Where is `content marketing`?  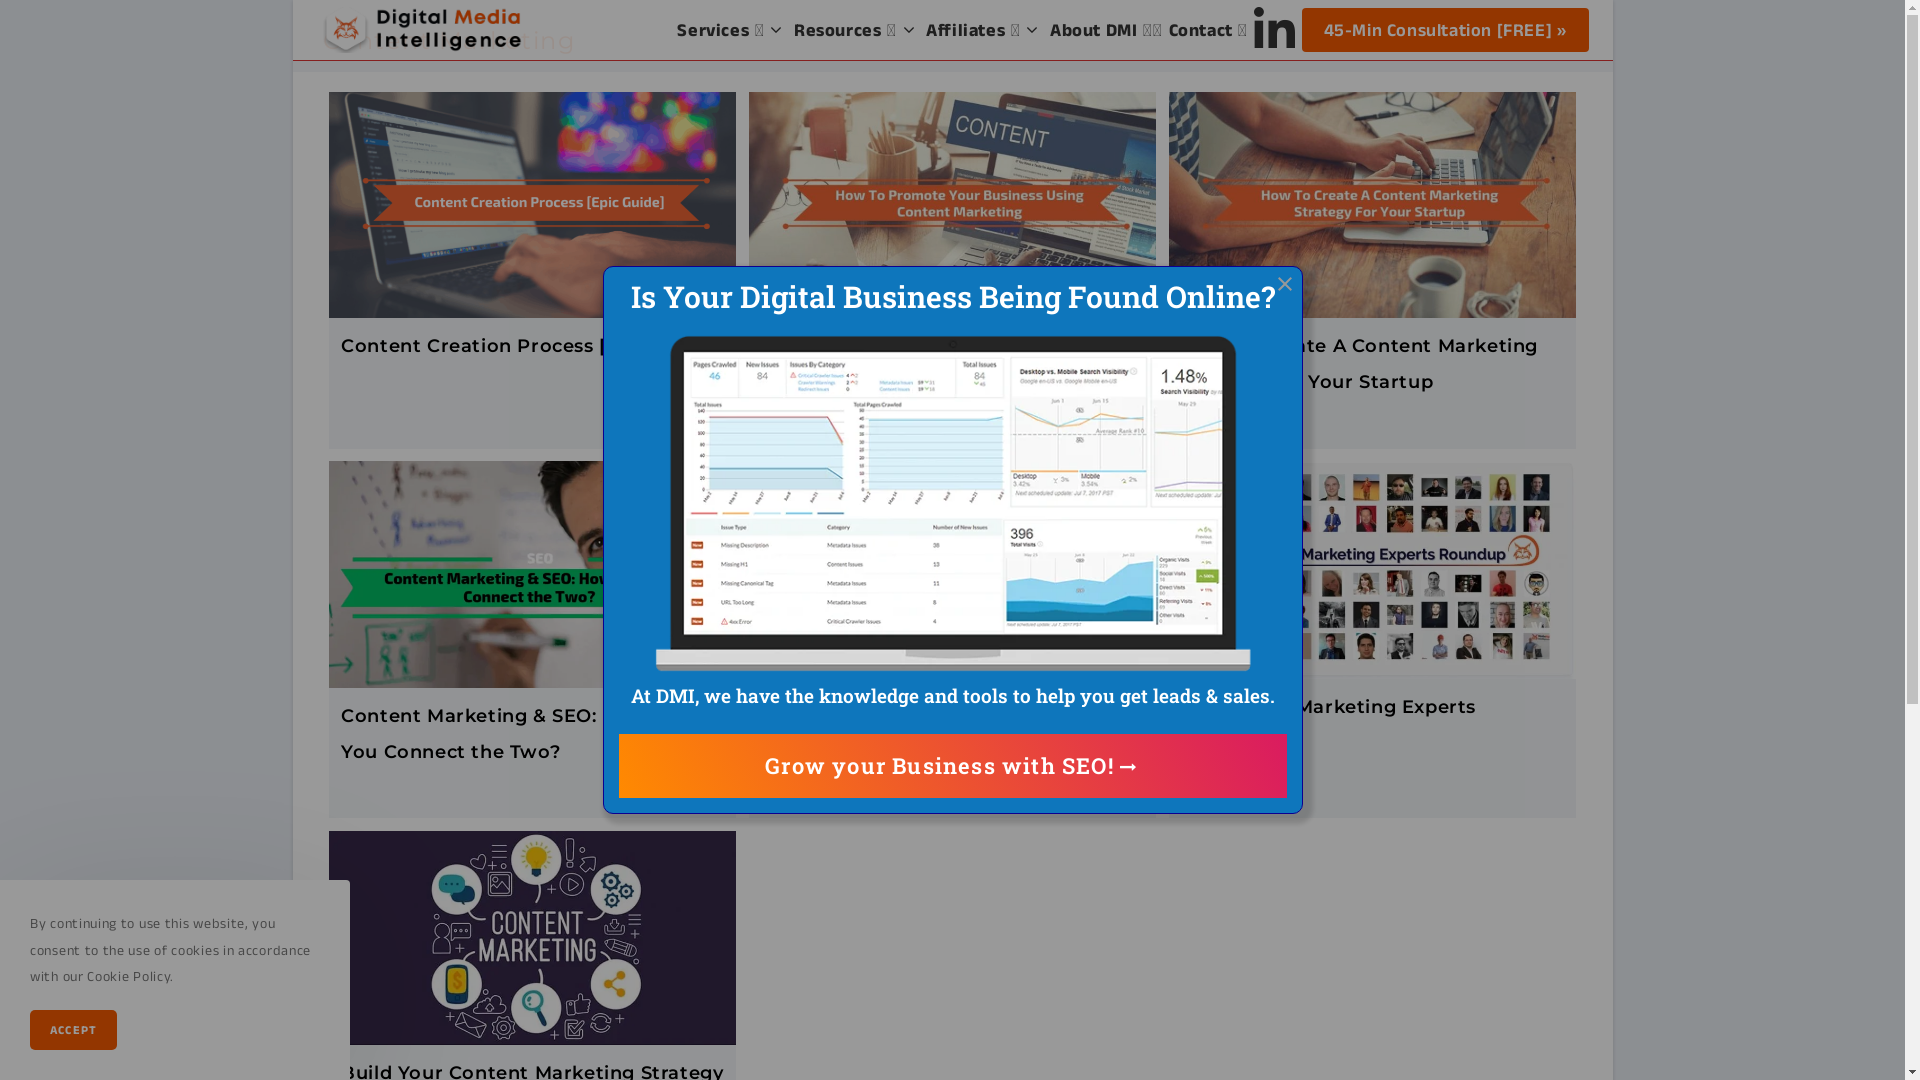 content marketing is located at coordinates (1525, 40).